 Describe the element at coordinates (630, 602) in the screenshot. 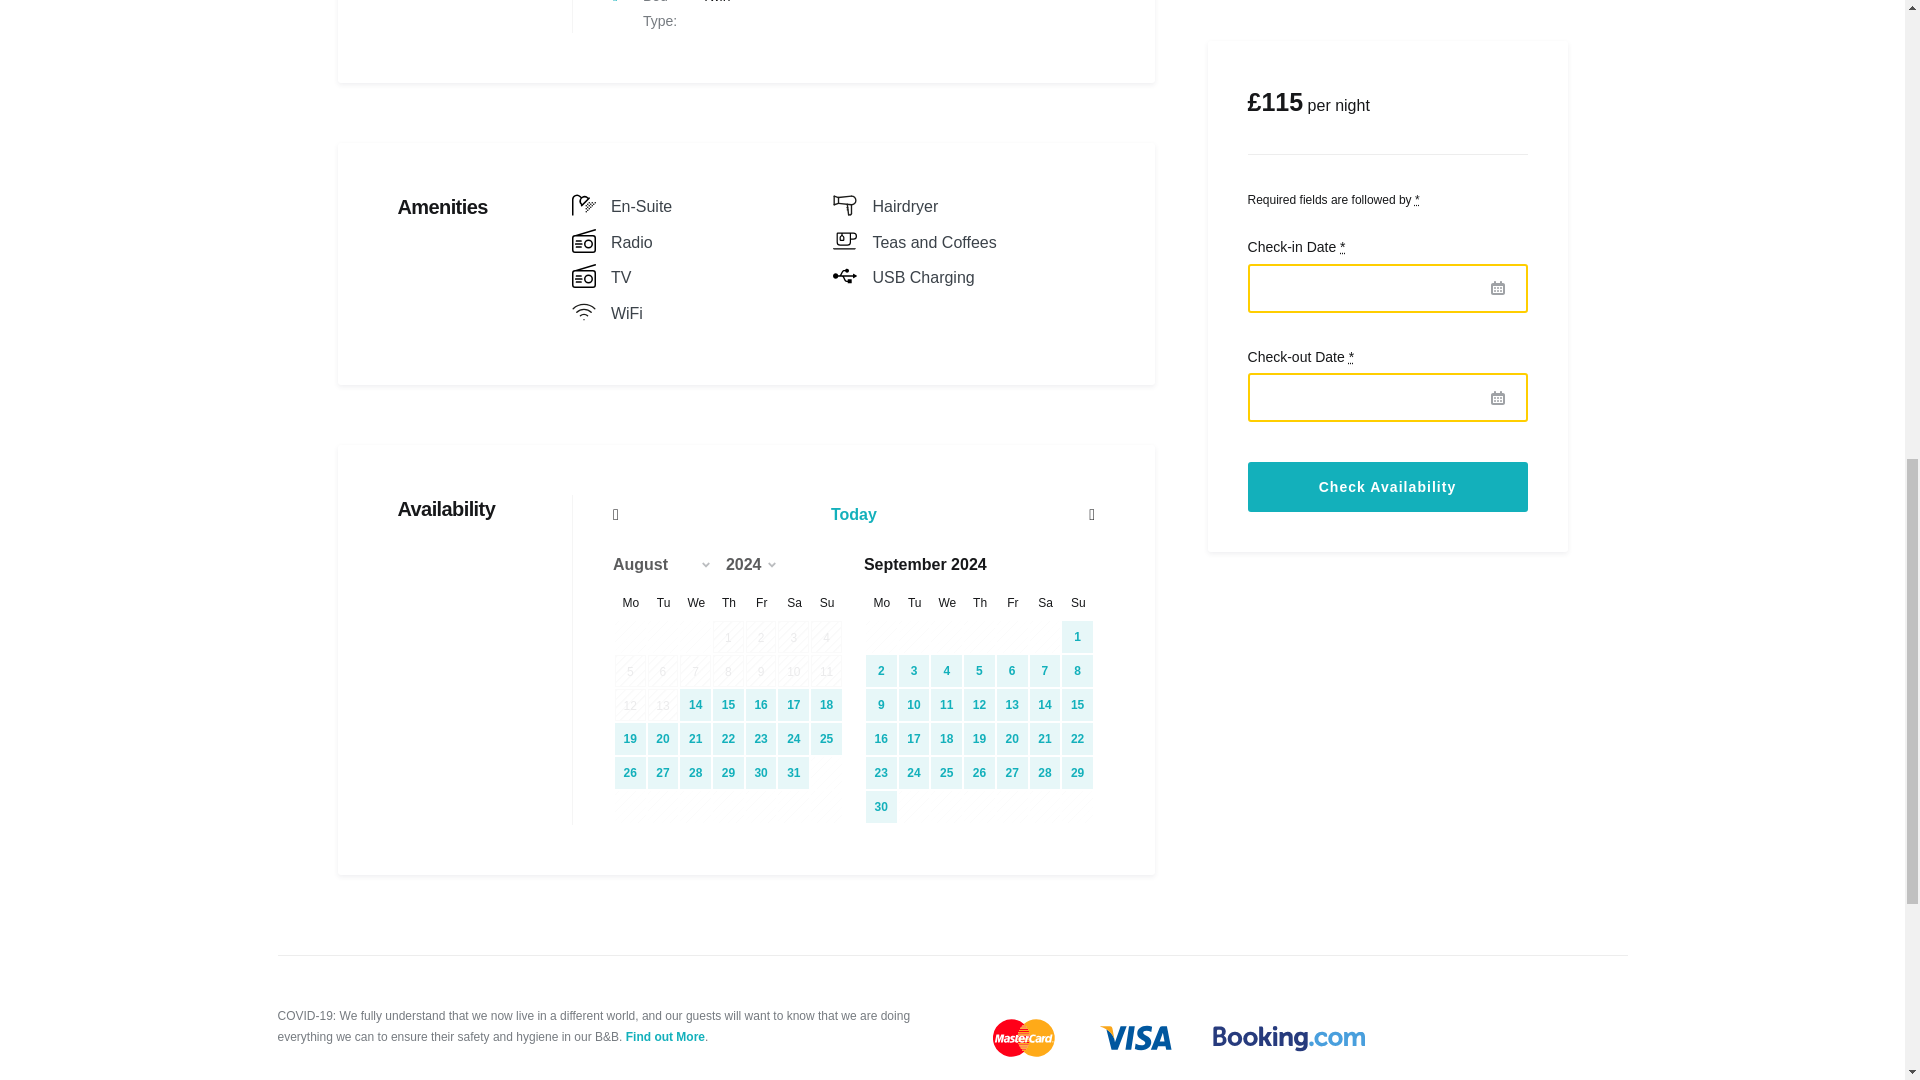

I see `Monday` at that location.